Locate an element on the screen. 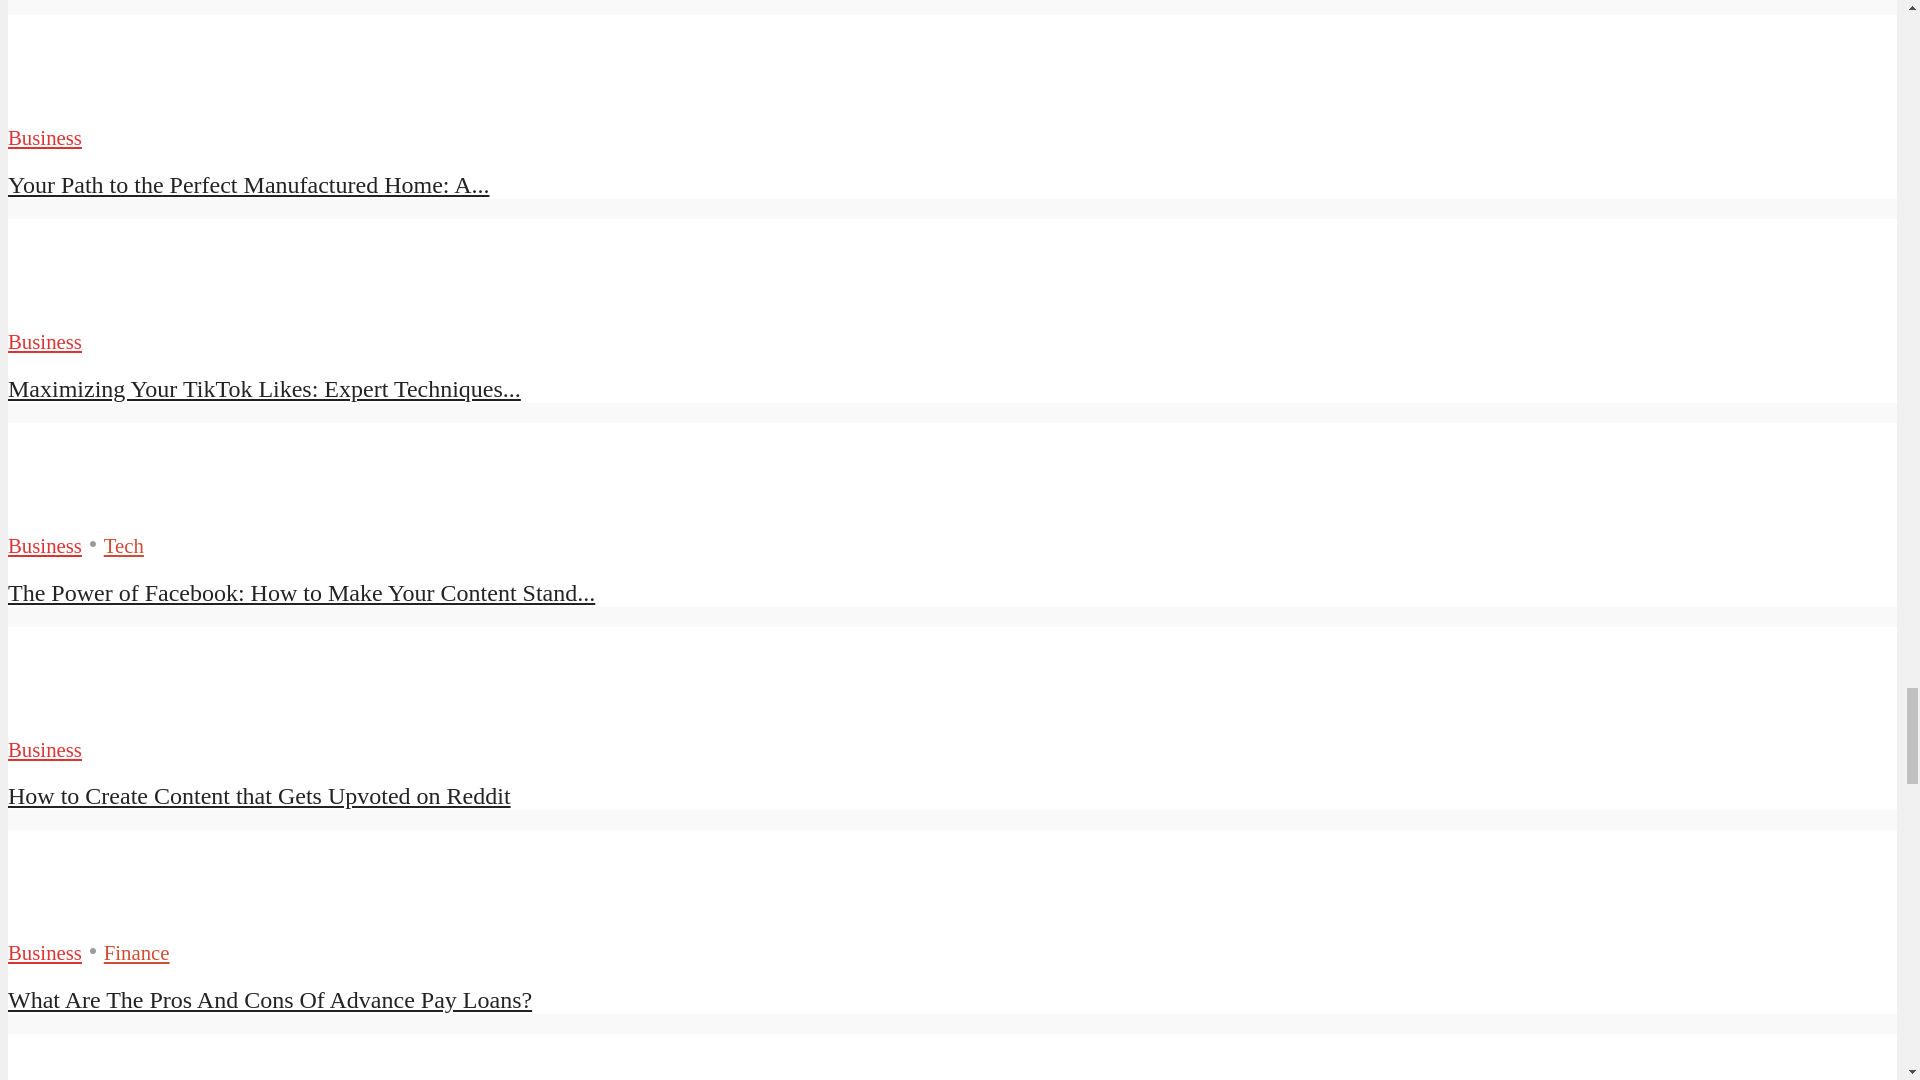 This screenshot has width=1920, height=1080. The Power of Facebook: How to Make Your Content Stand Out is located at coordinates (80, 514).